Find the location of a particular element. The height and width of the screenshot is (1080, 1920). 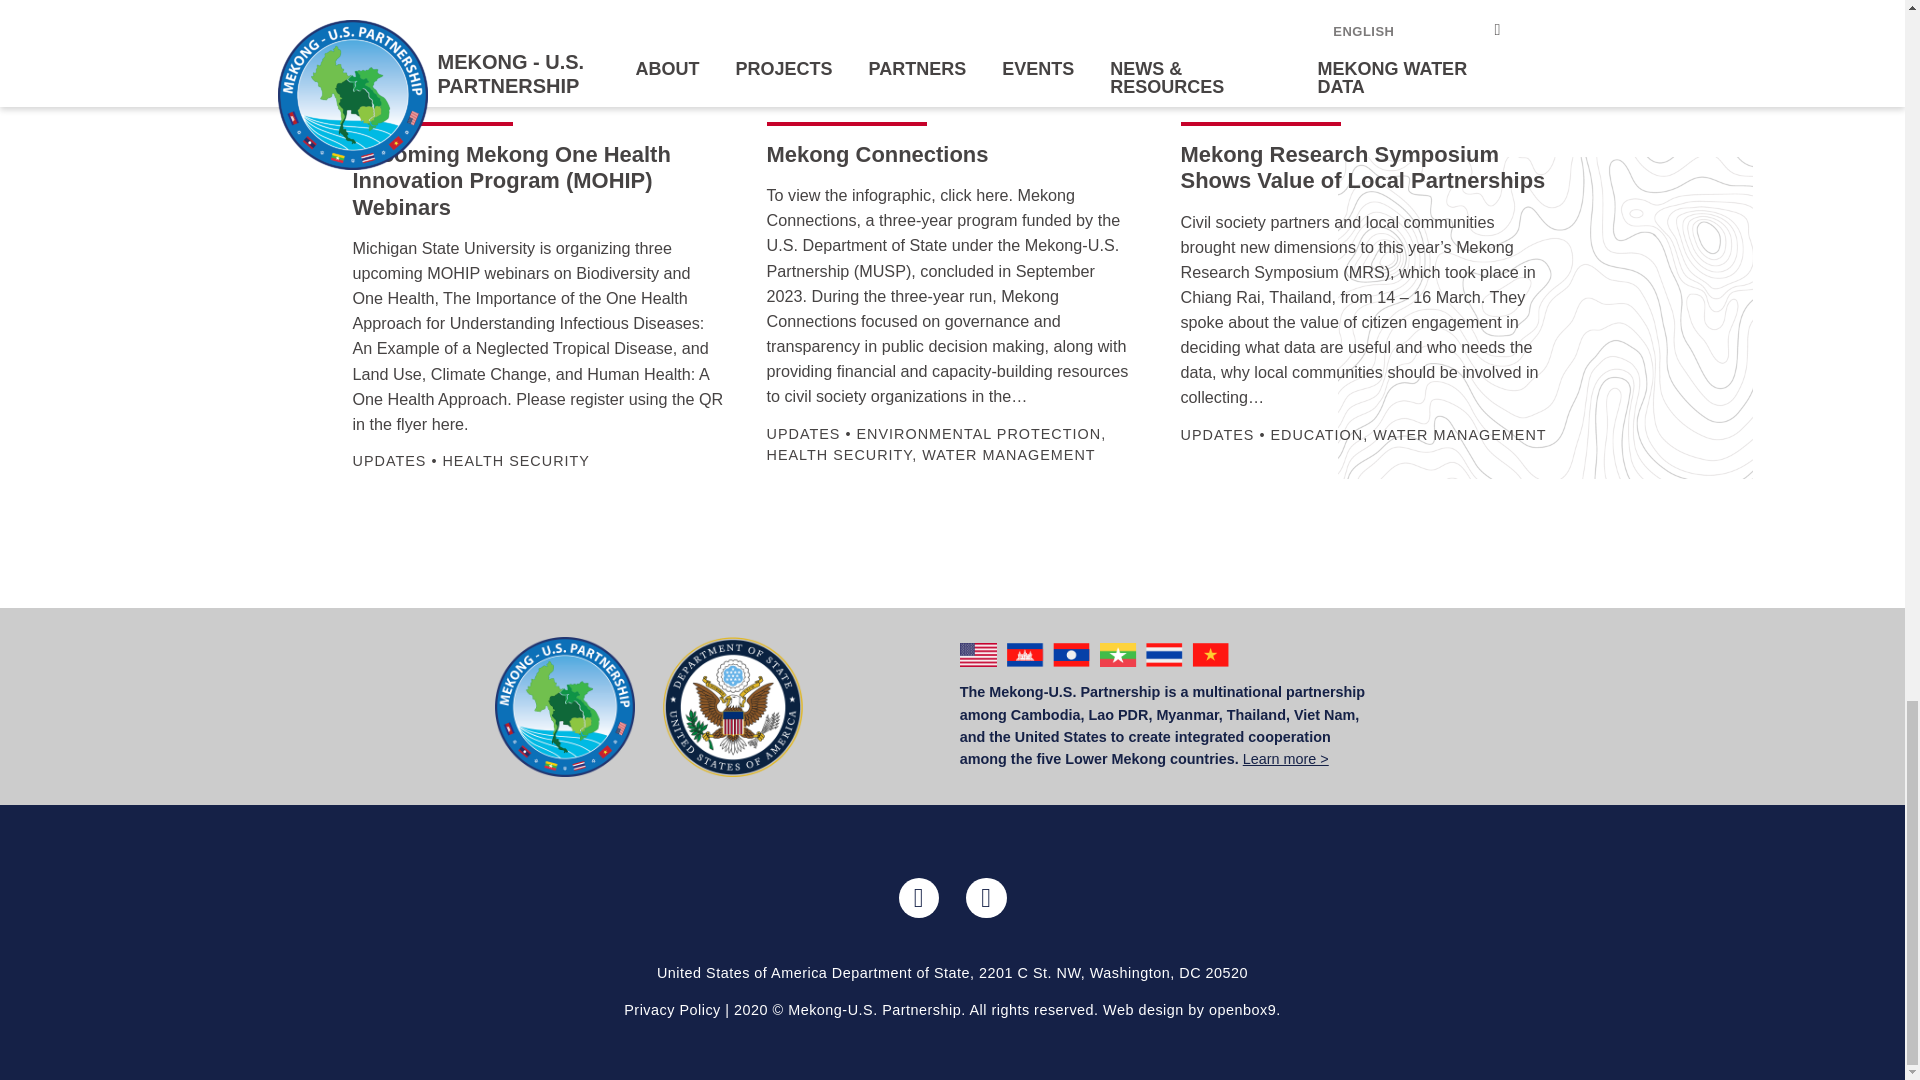

ENVIRONMENTAL PROTECTION is located at coordinates (978, 433).